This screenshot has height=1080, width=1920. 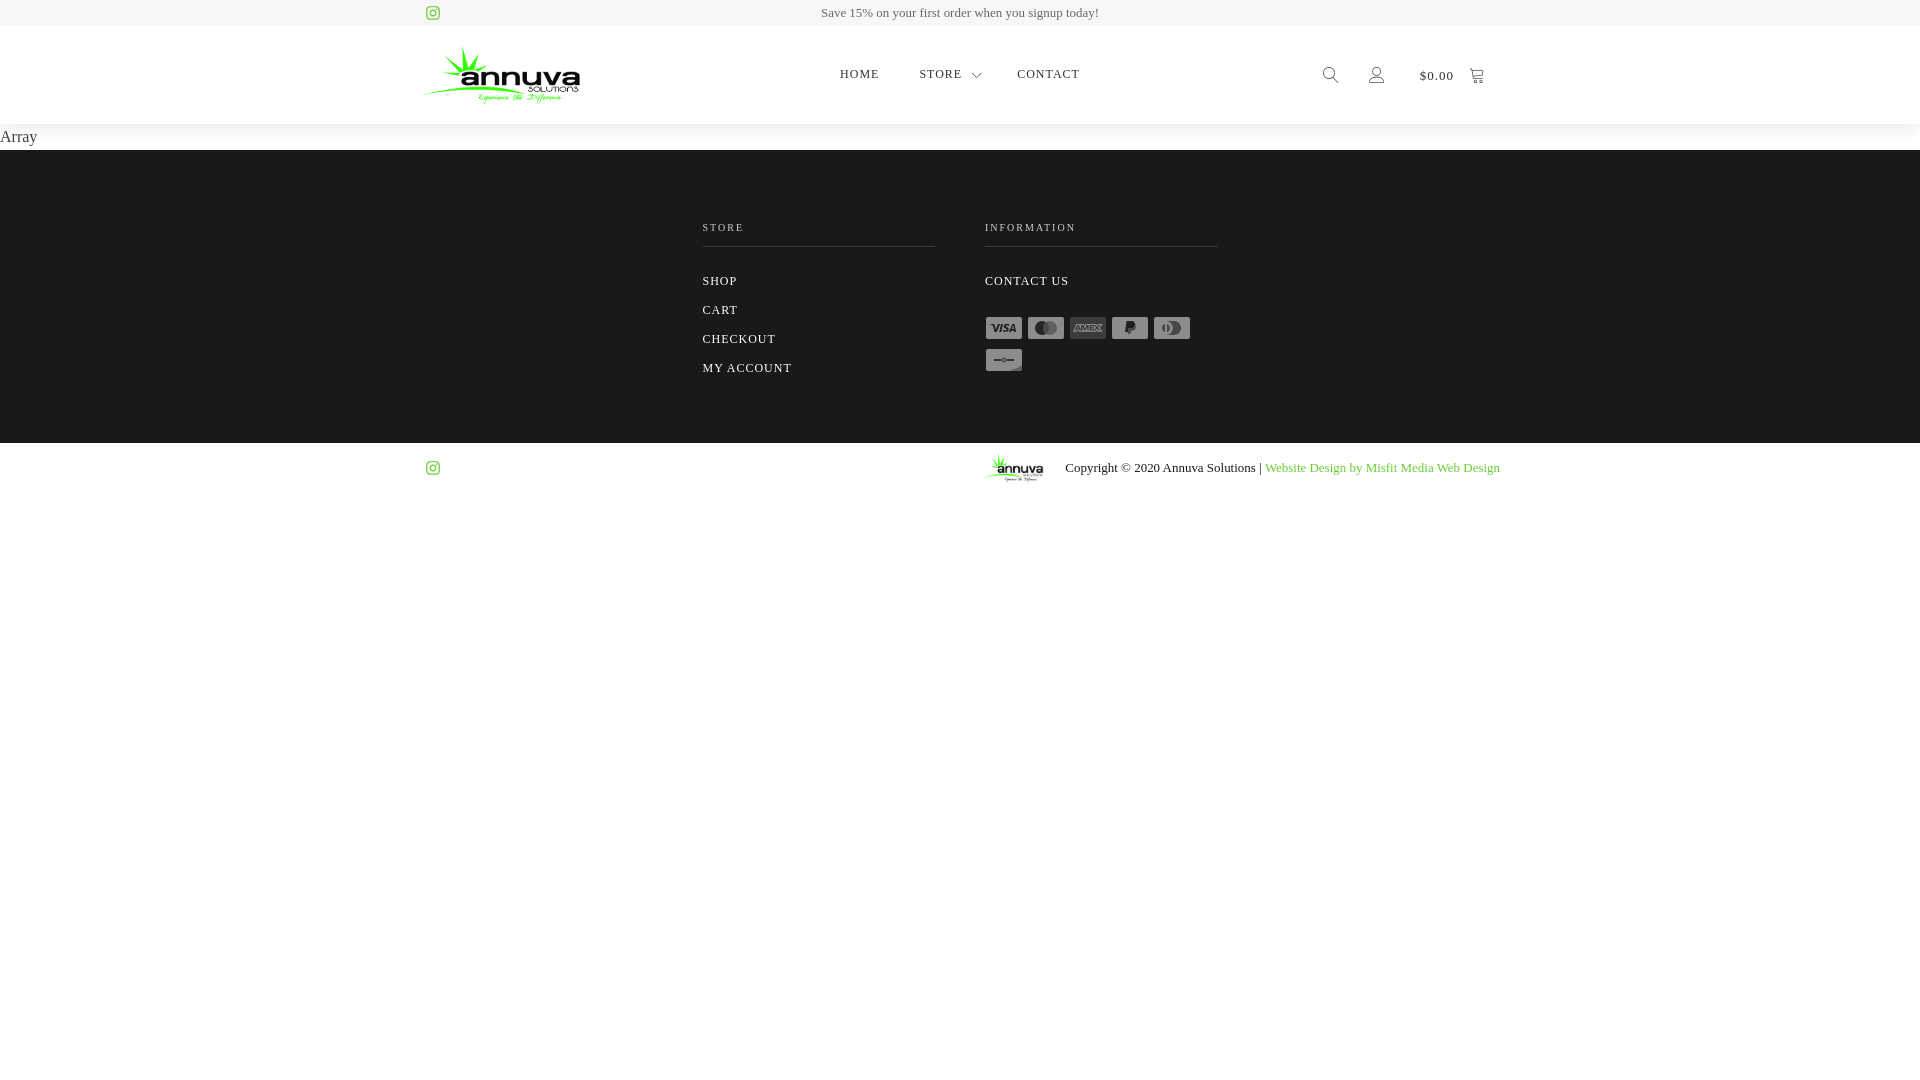 What do you see at coordinates (818, 368) in the screenshot?
I see `MY ACCOUNT` at bounding box center [818, 368].